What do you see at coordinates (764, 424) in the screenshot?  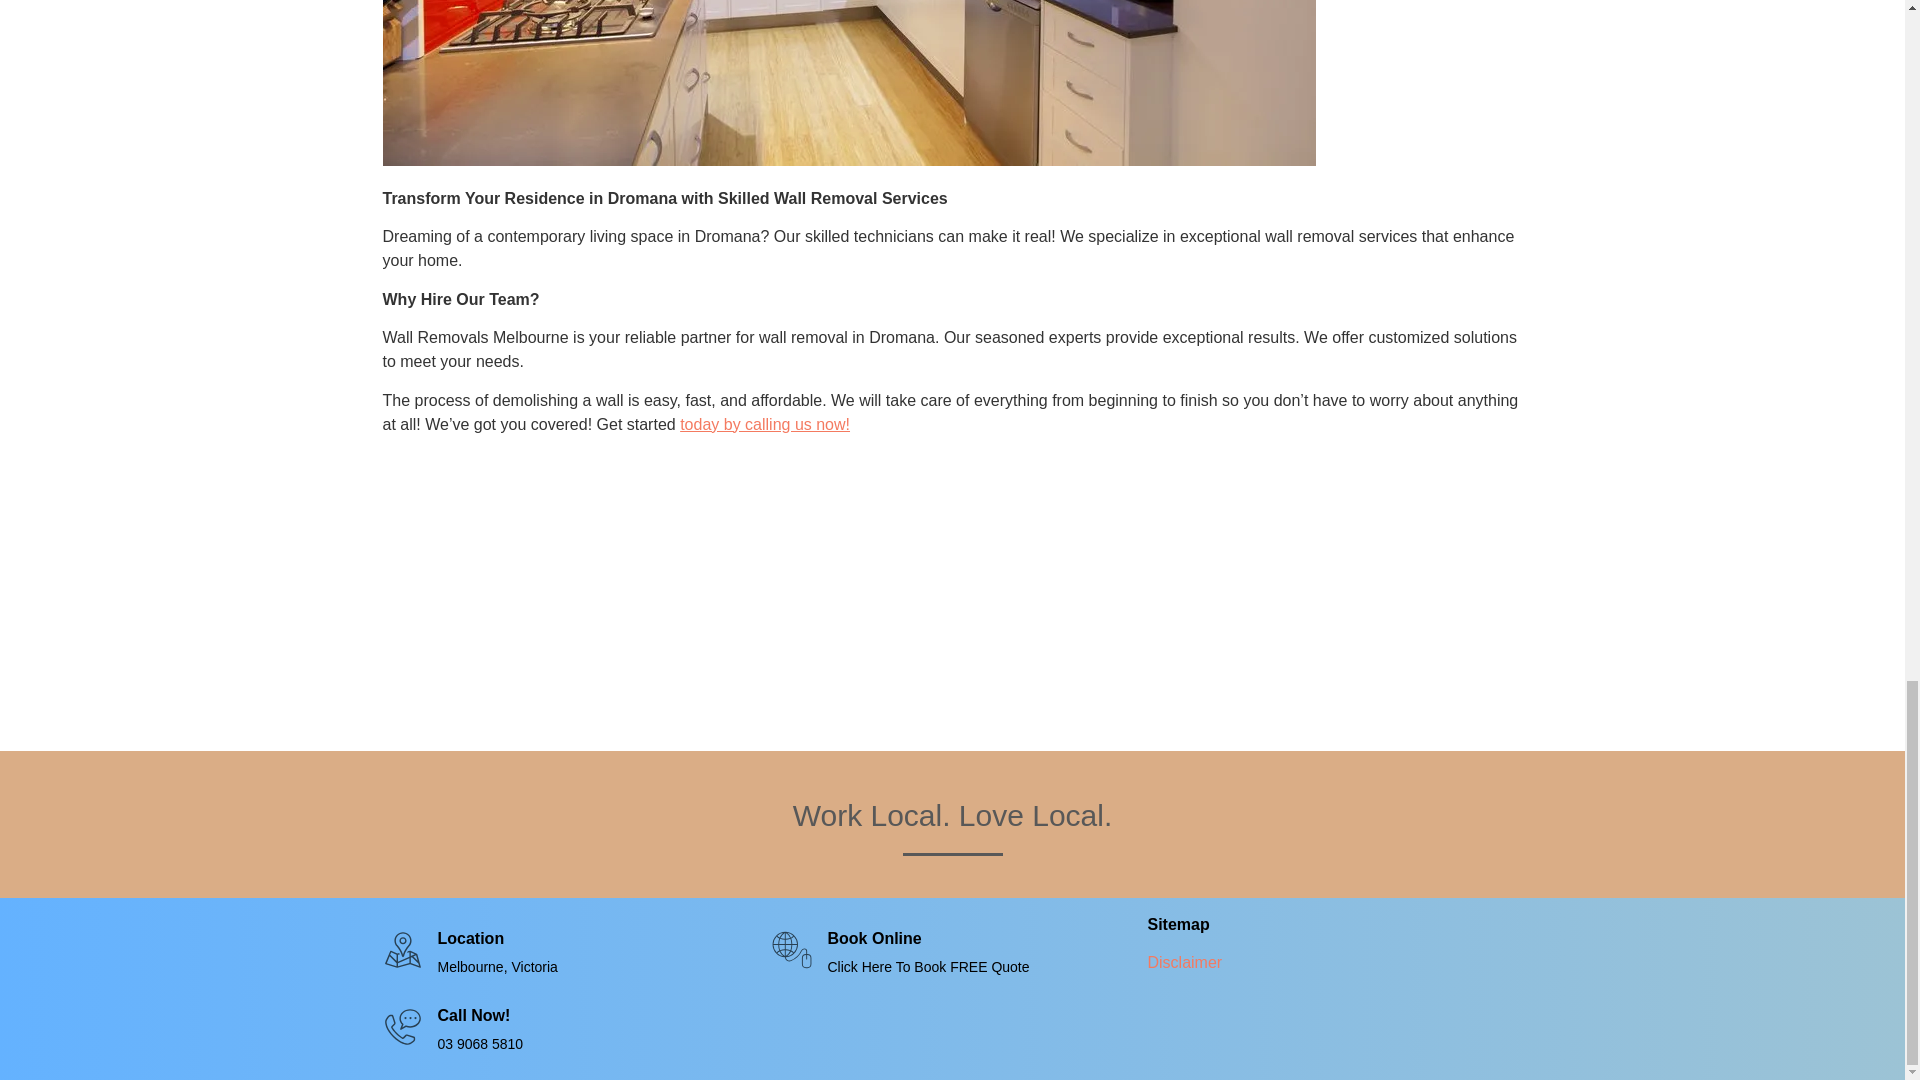 I see `today by calling us now!` at bounding box center [764, 424].